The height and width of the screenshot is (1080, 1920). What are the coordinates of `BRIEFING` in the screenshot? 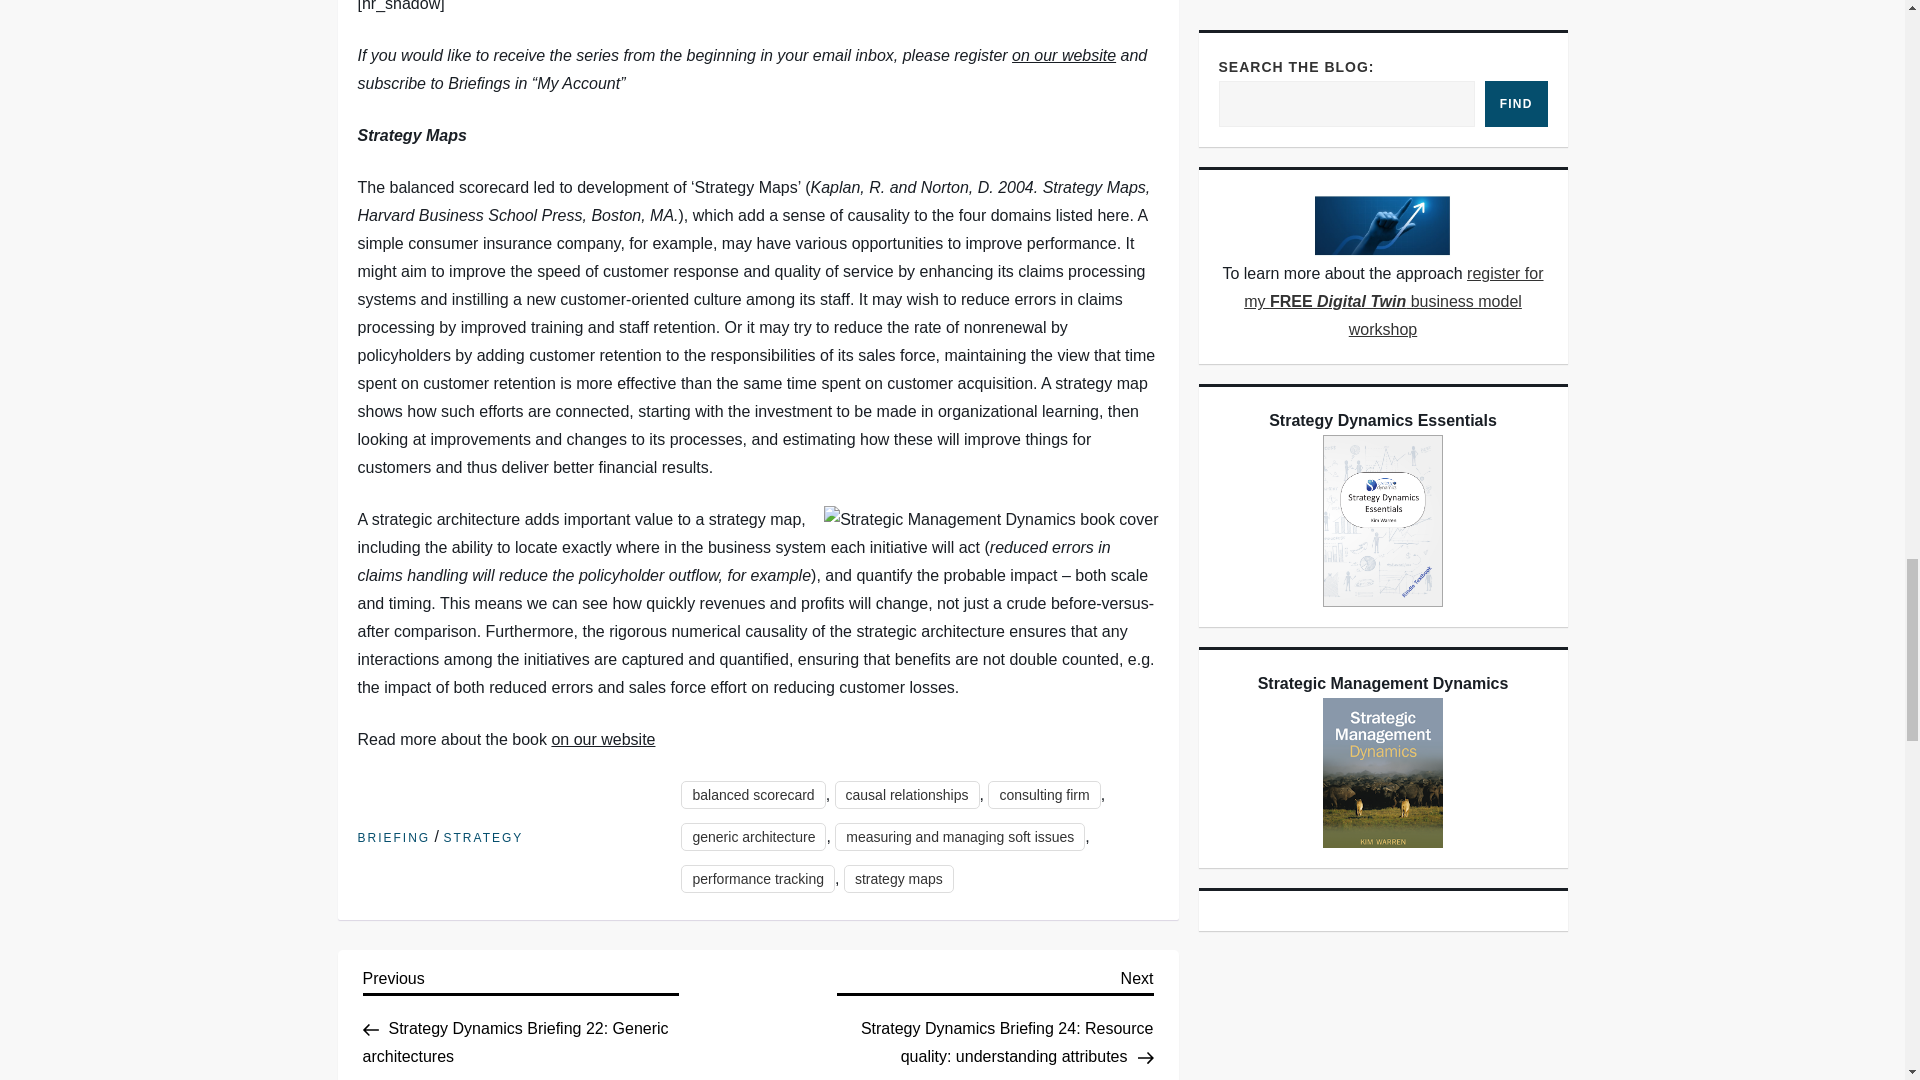 It's located at (394, 838).